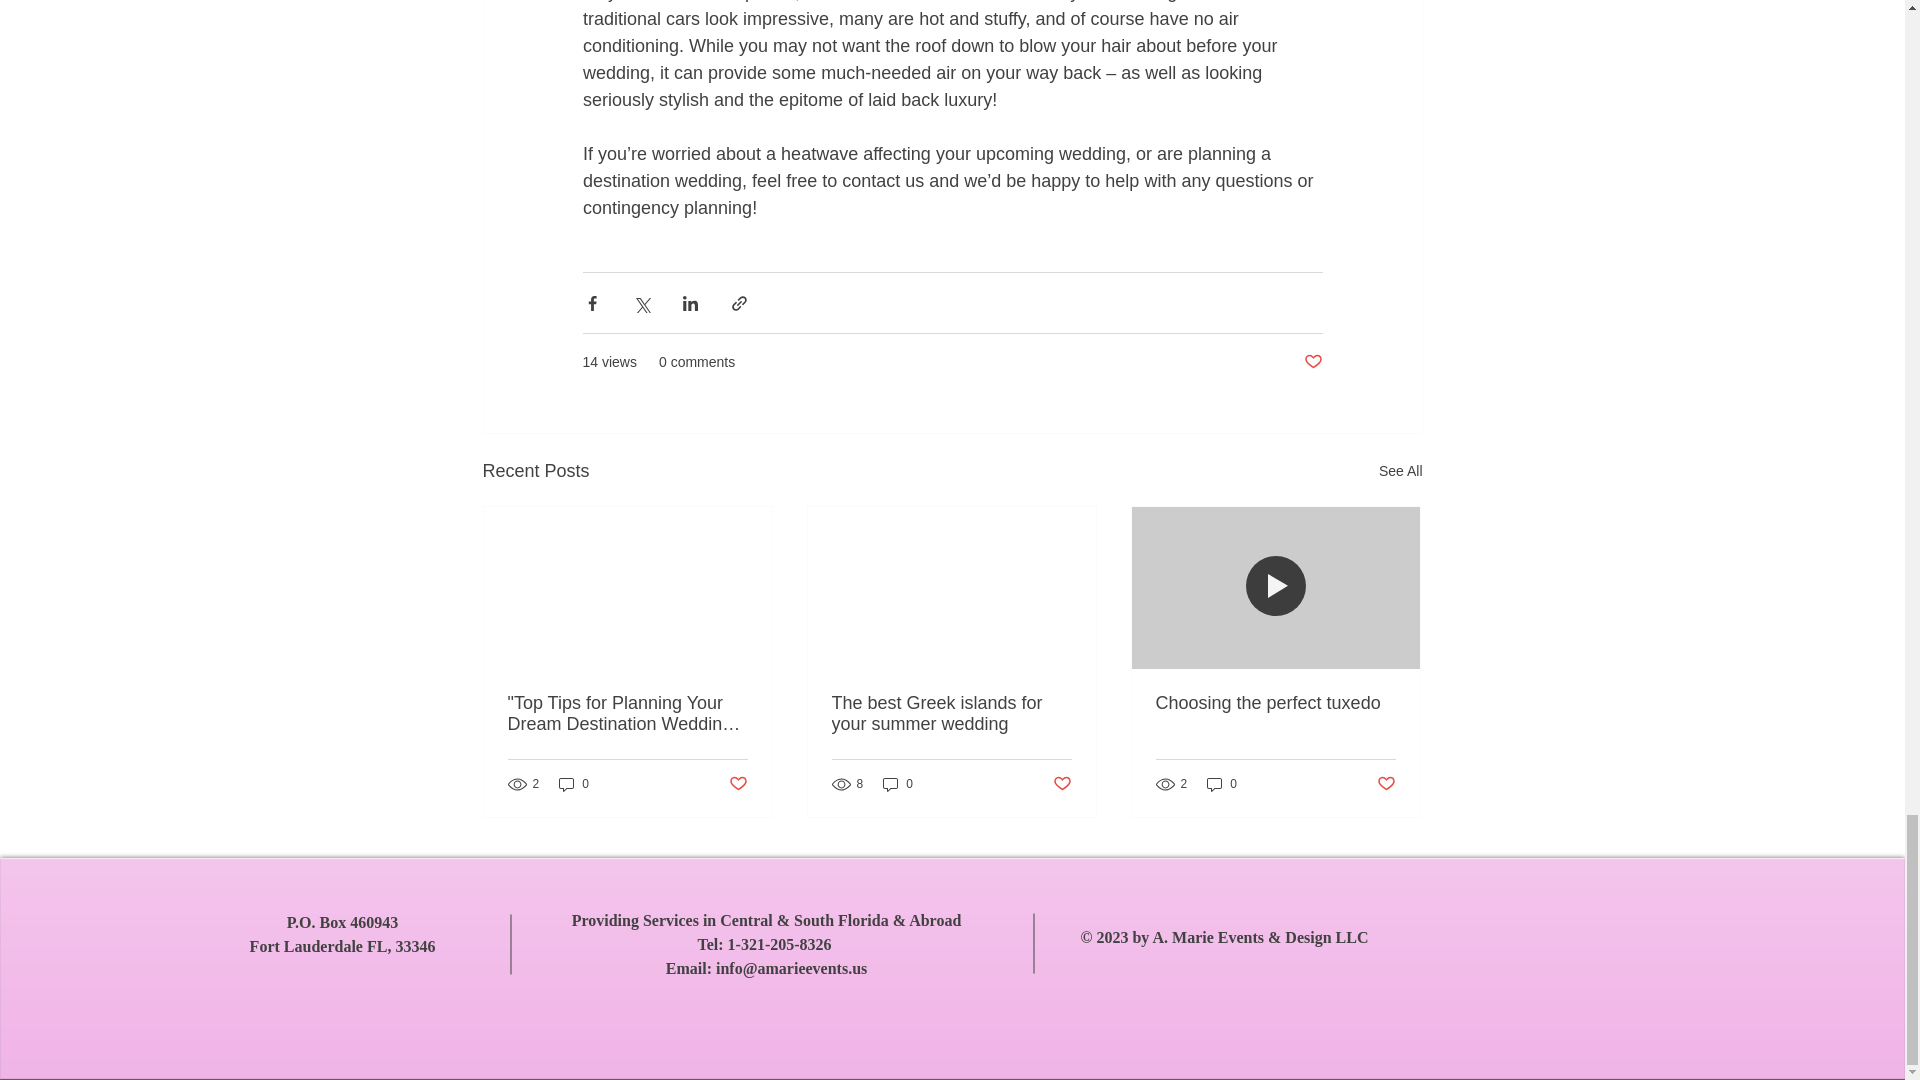 This screenshot has width=1920, height=1080. Describe the element at coordinates (1400, 471) in the screenshot. I see `See All` at that location.